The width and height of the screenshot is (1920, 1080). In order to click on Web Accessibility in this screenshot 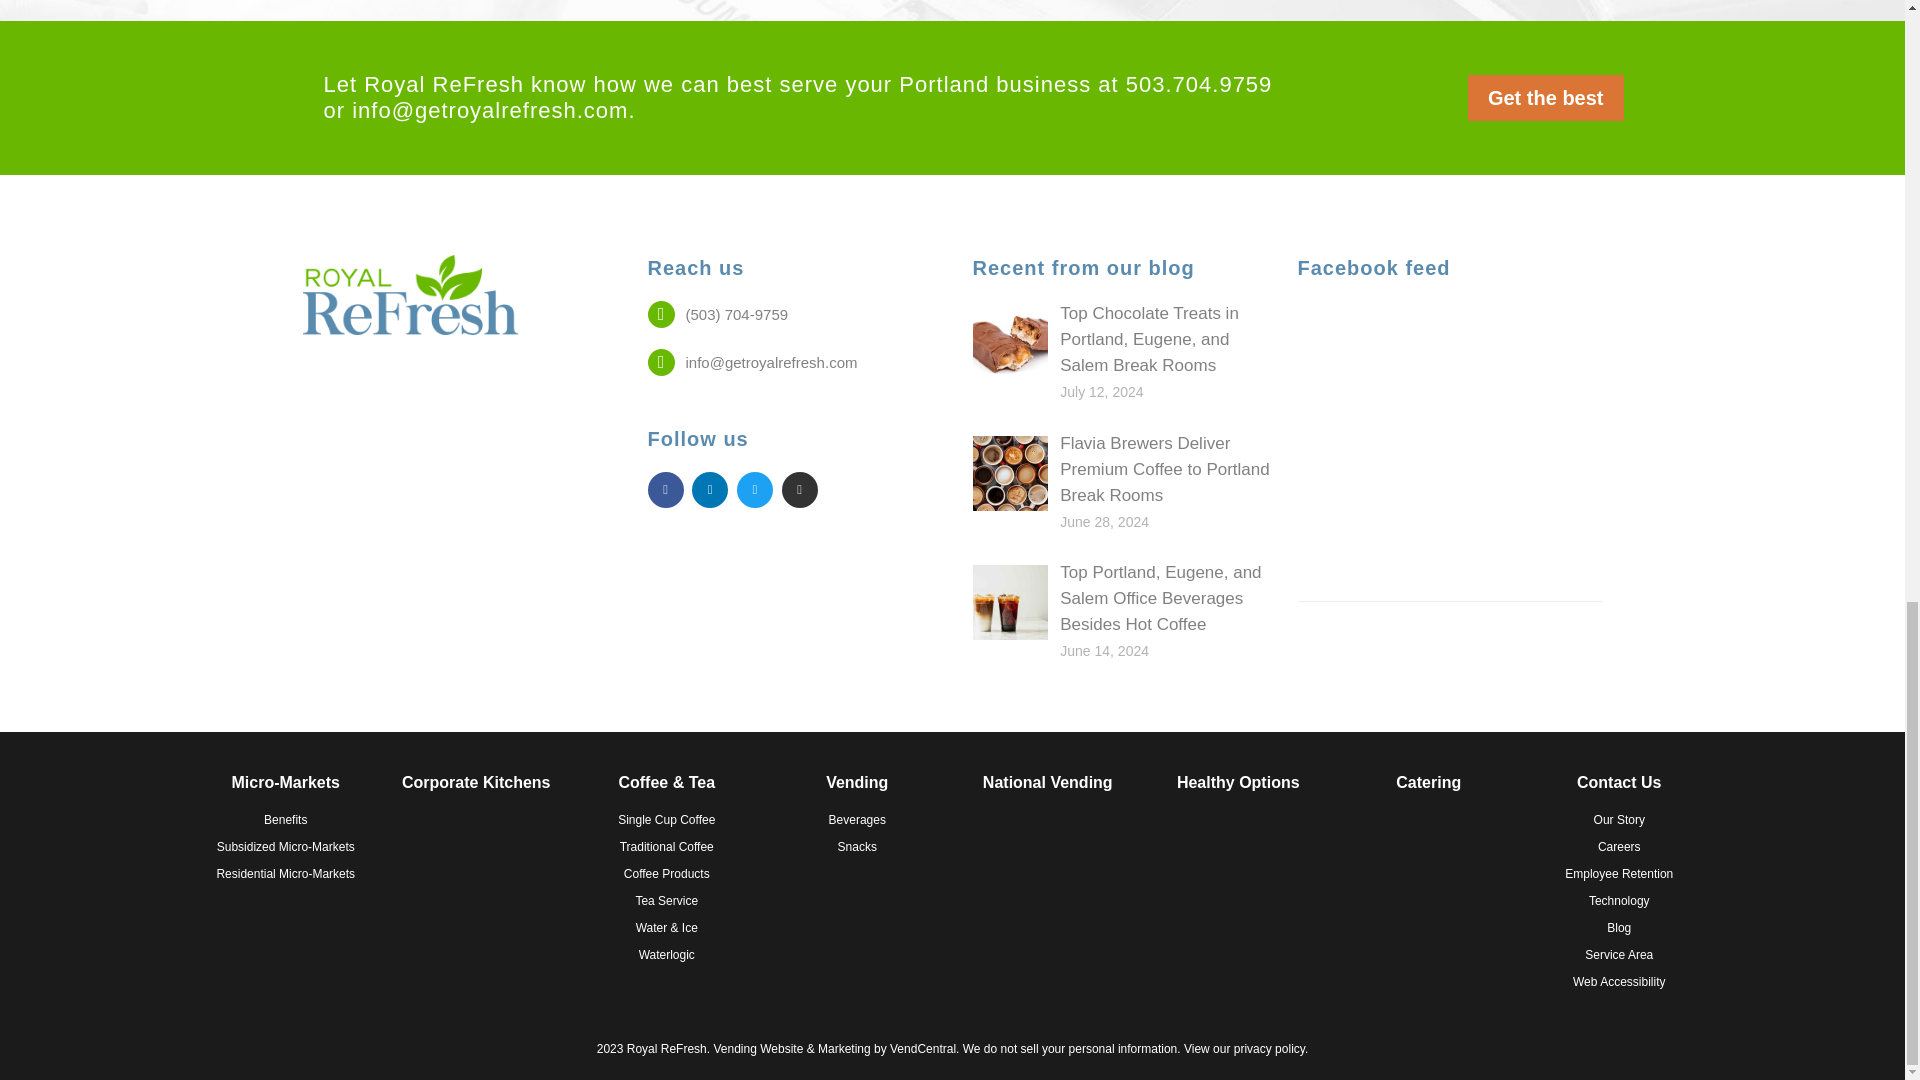, I will do `click(1619, 981)`.